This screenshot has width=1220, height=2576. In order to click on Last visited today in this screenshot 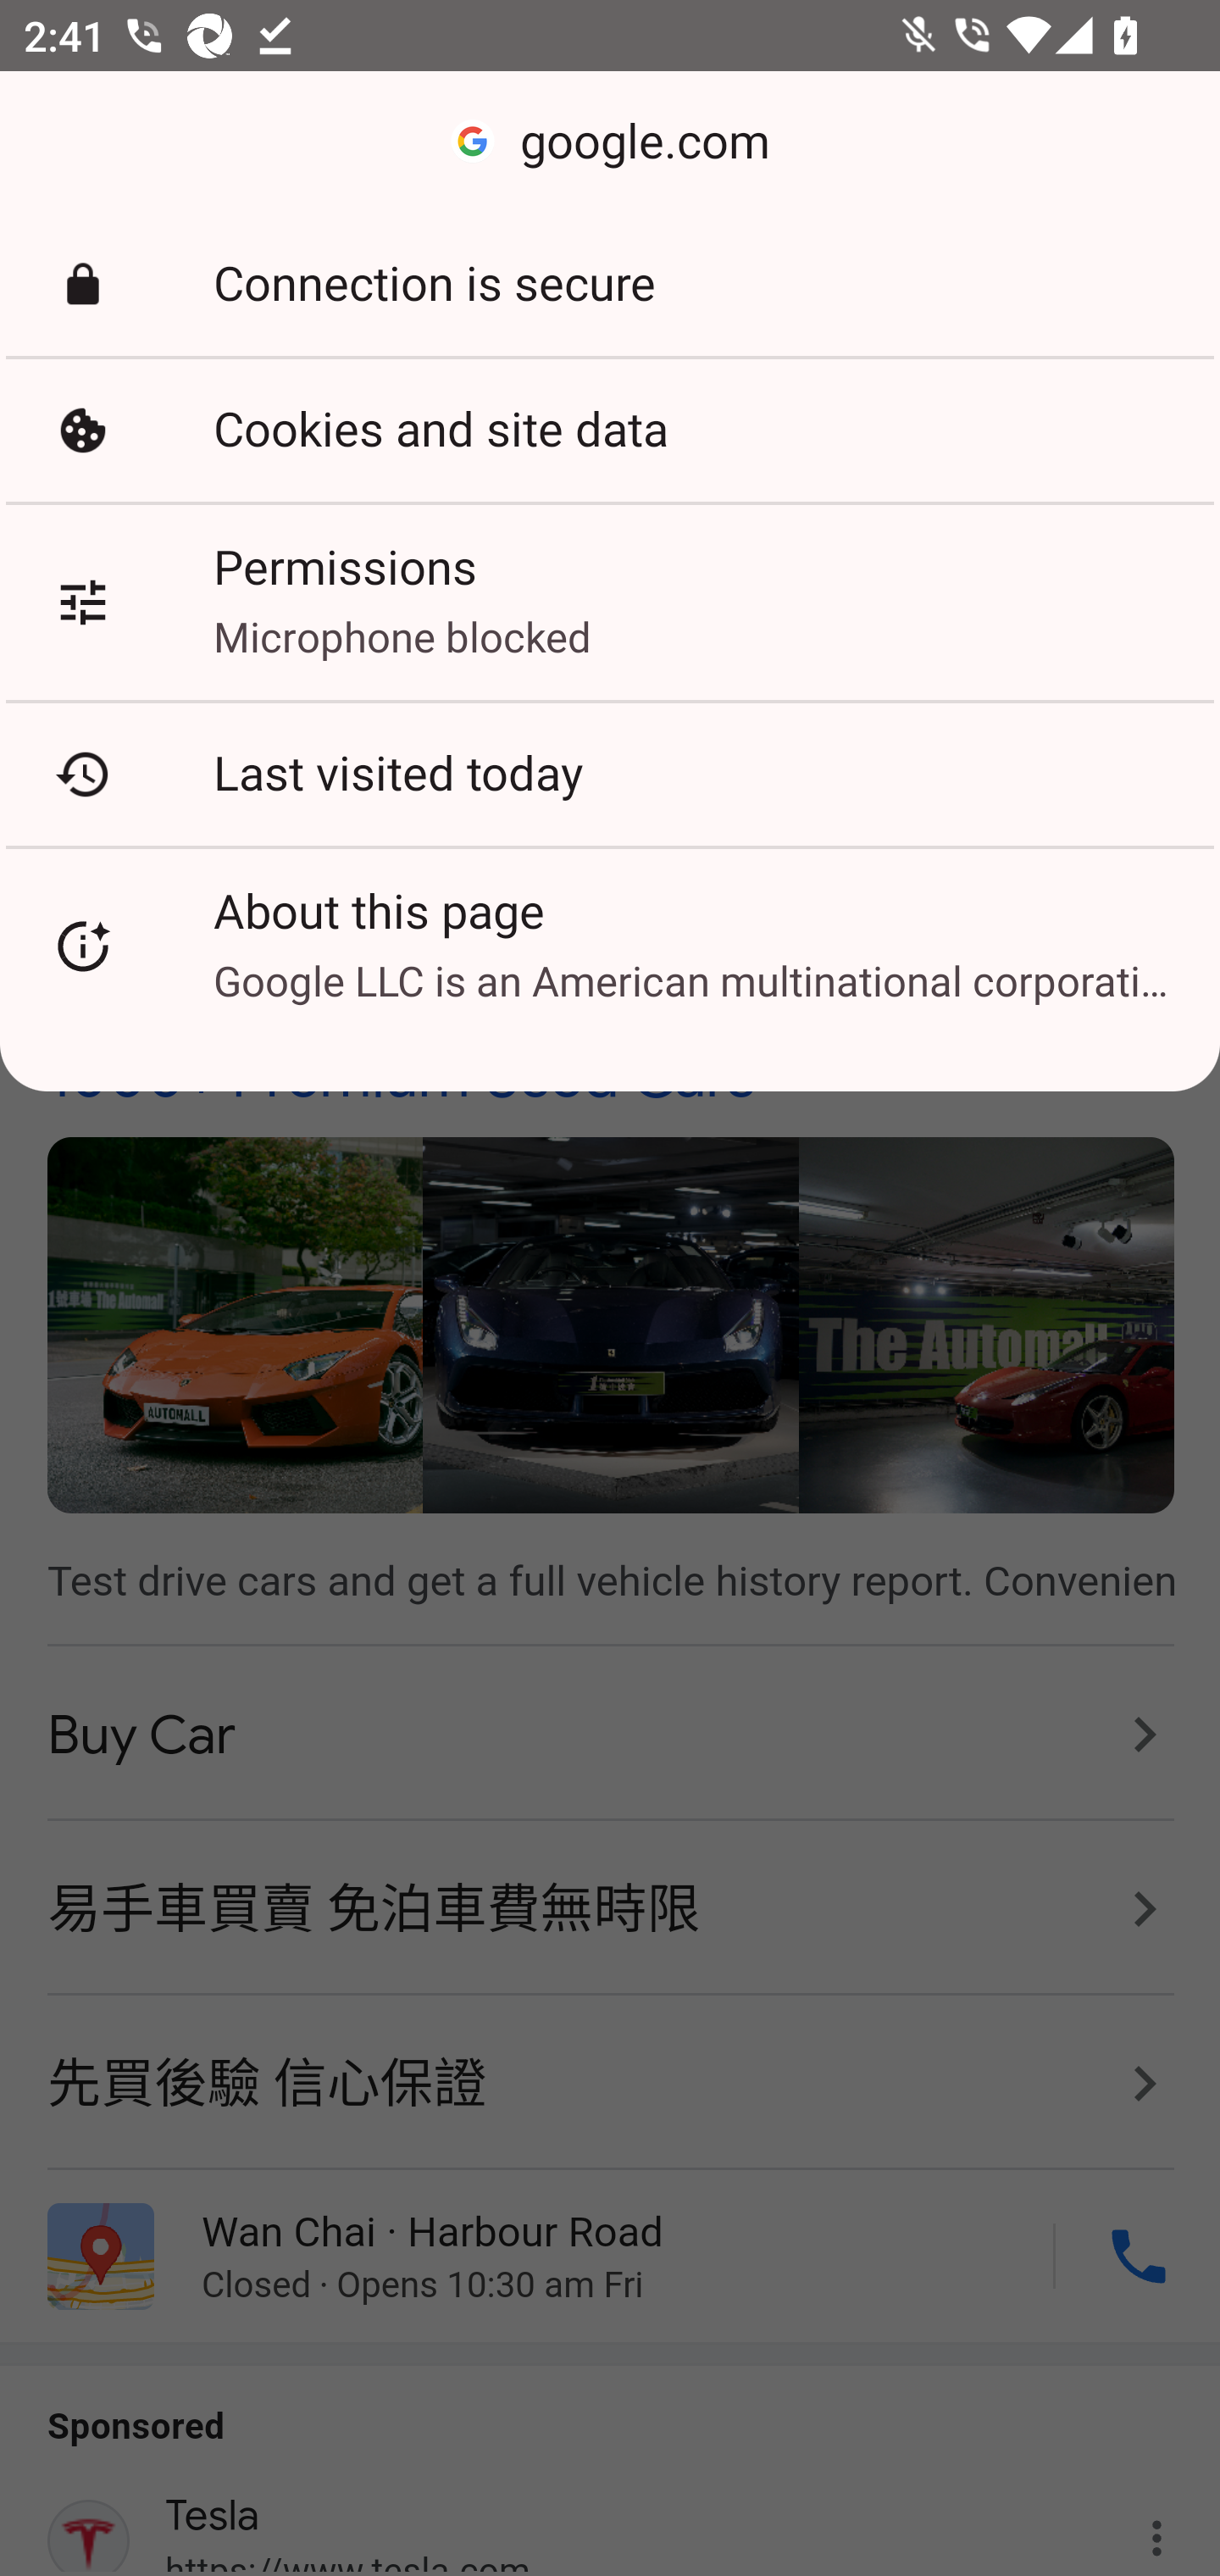, I will do `click(610, 774)`.